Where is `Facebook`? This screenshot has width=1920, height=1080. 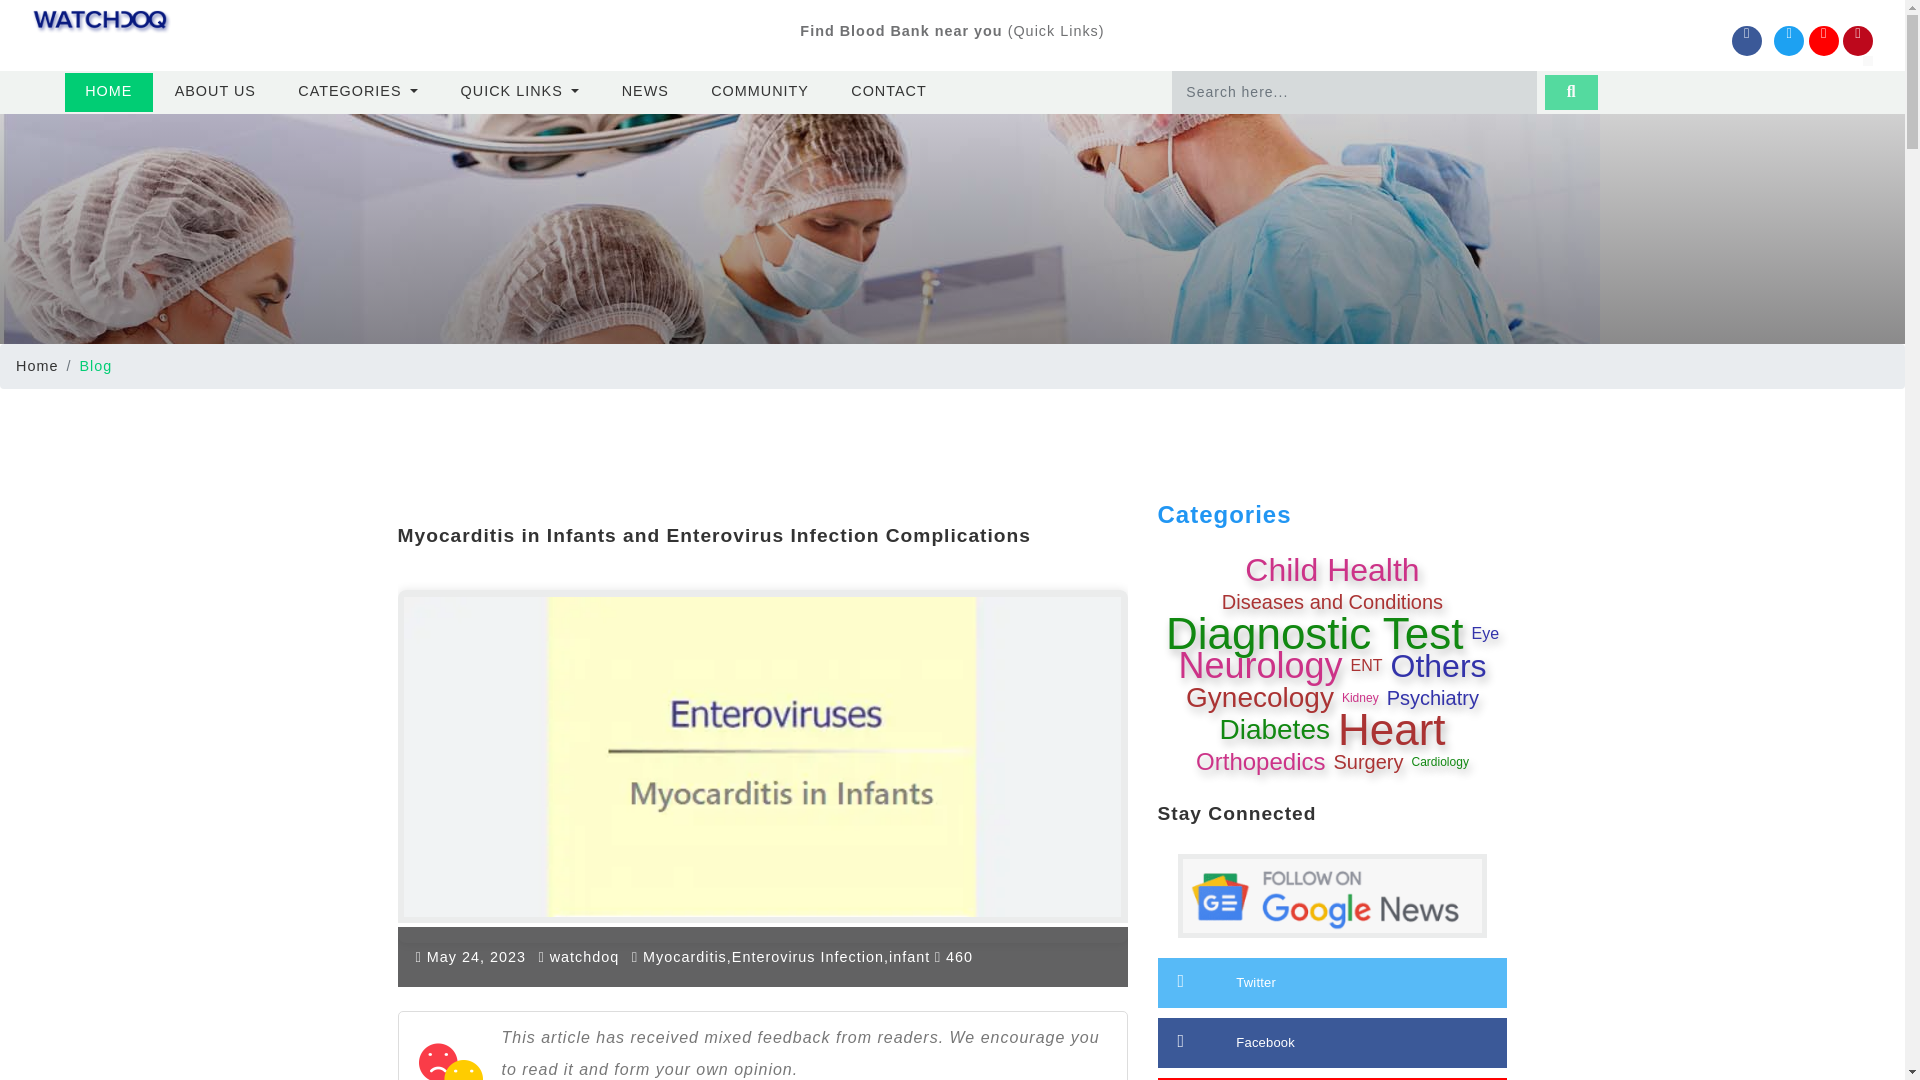
Facebook is located at coordinates (1746, 40).